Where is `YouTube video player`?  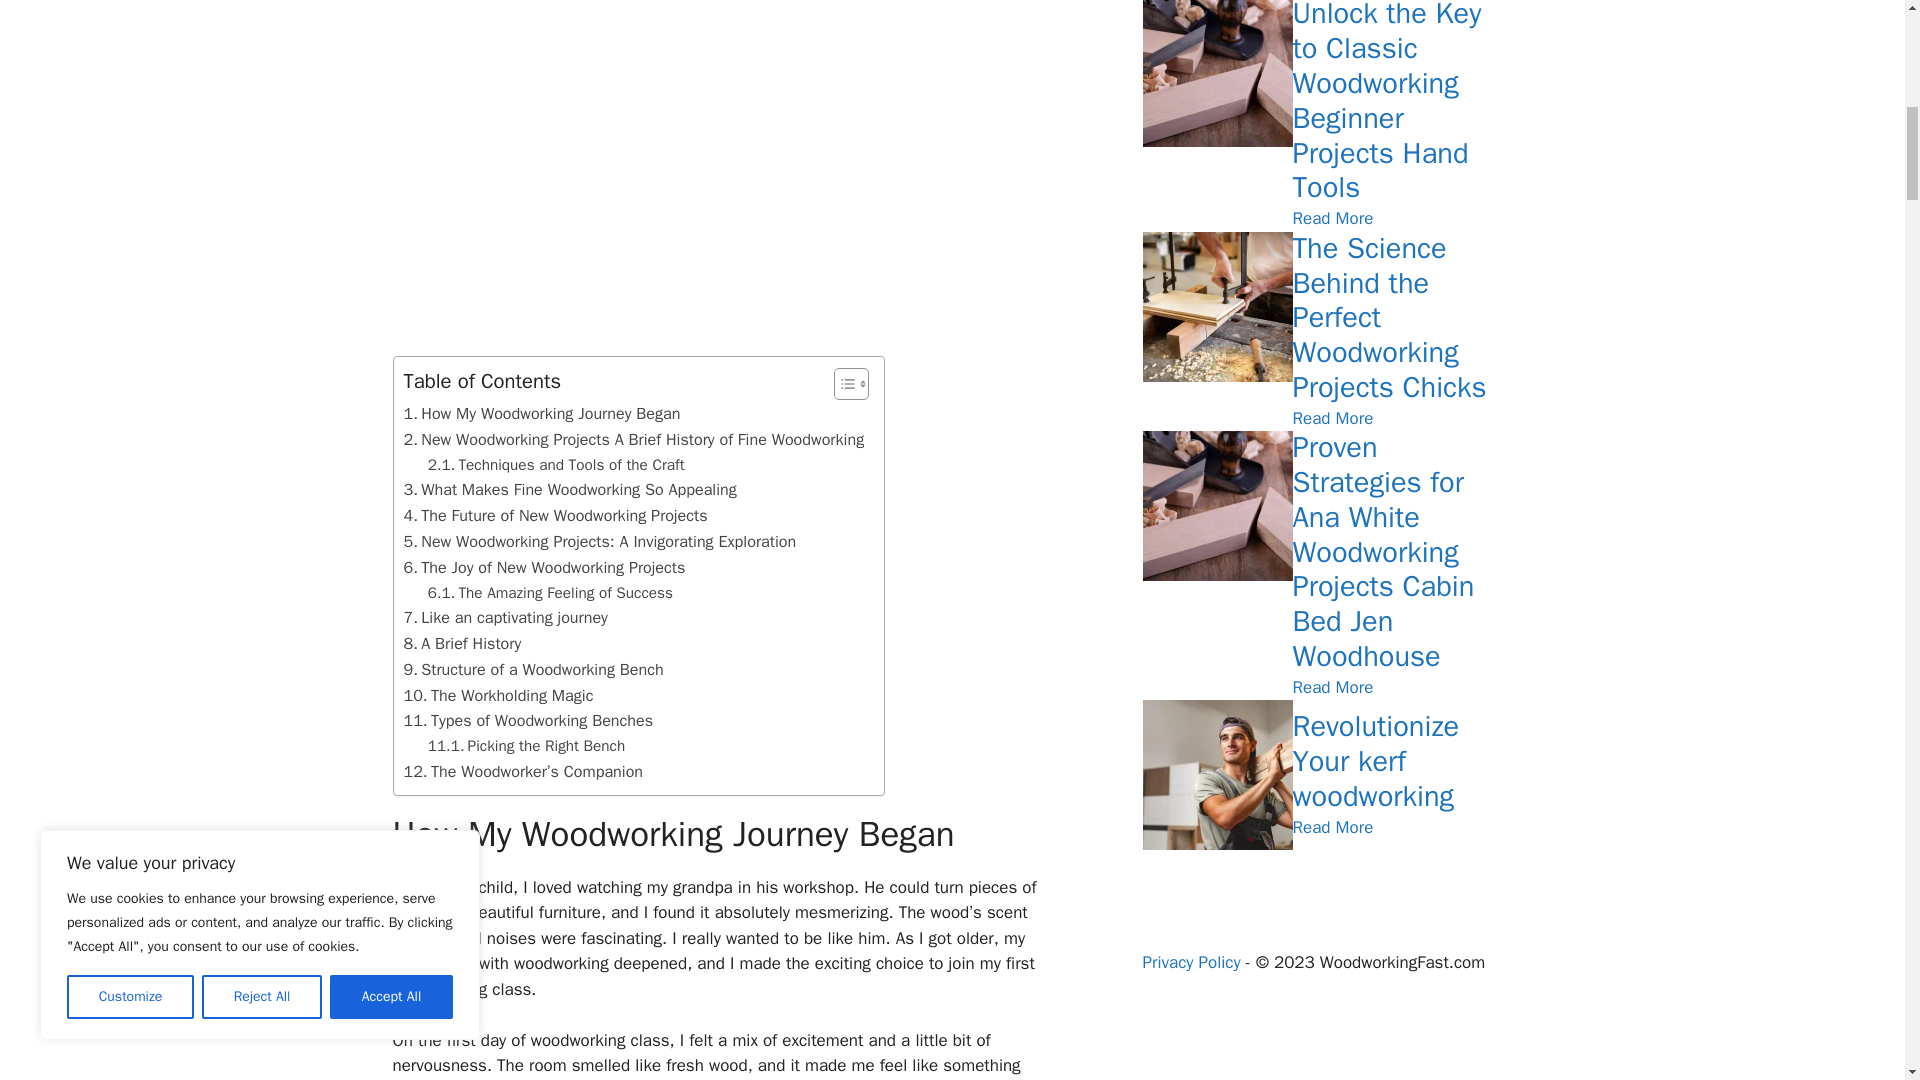 YouTube video player is located at coordinates (672, 164).